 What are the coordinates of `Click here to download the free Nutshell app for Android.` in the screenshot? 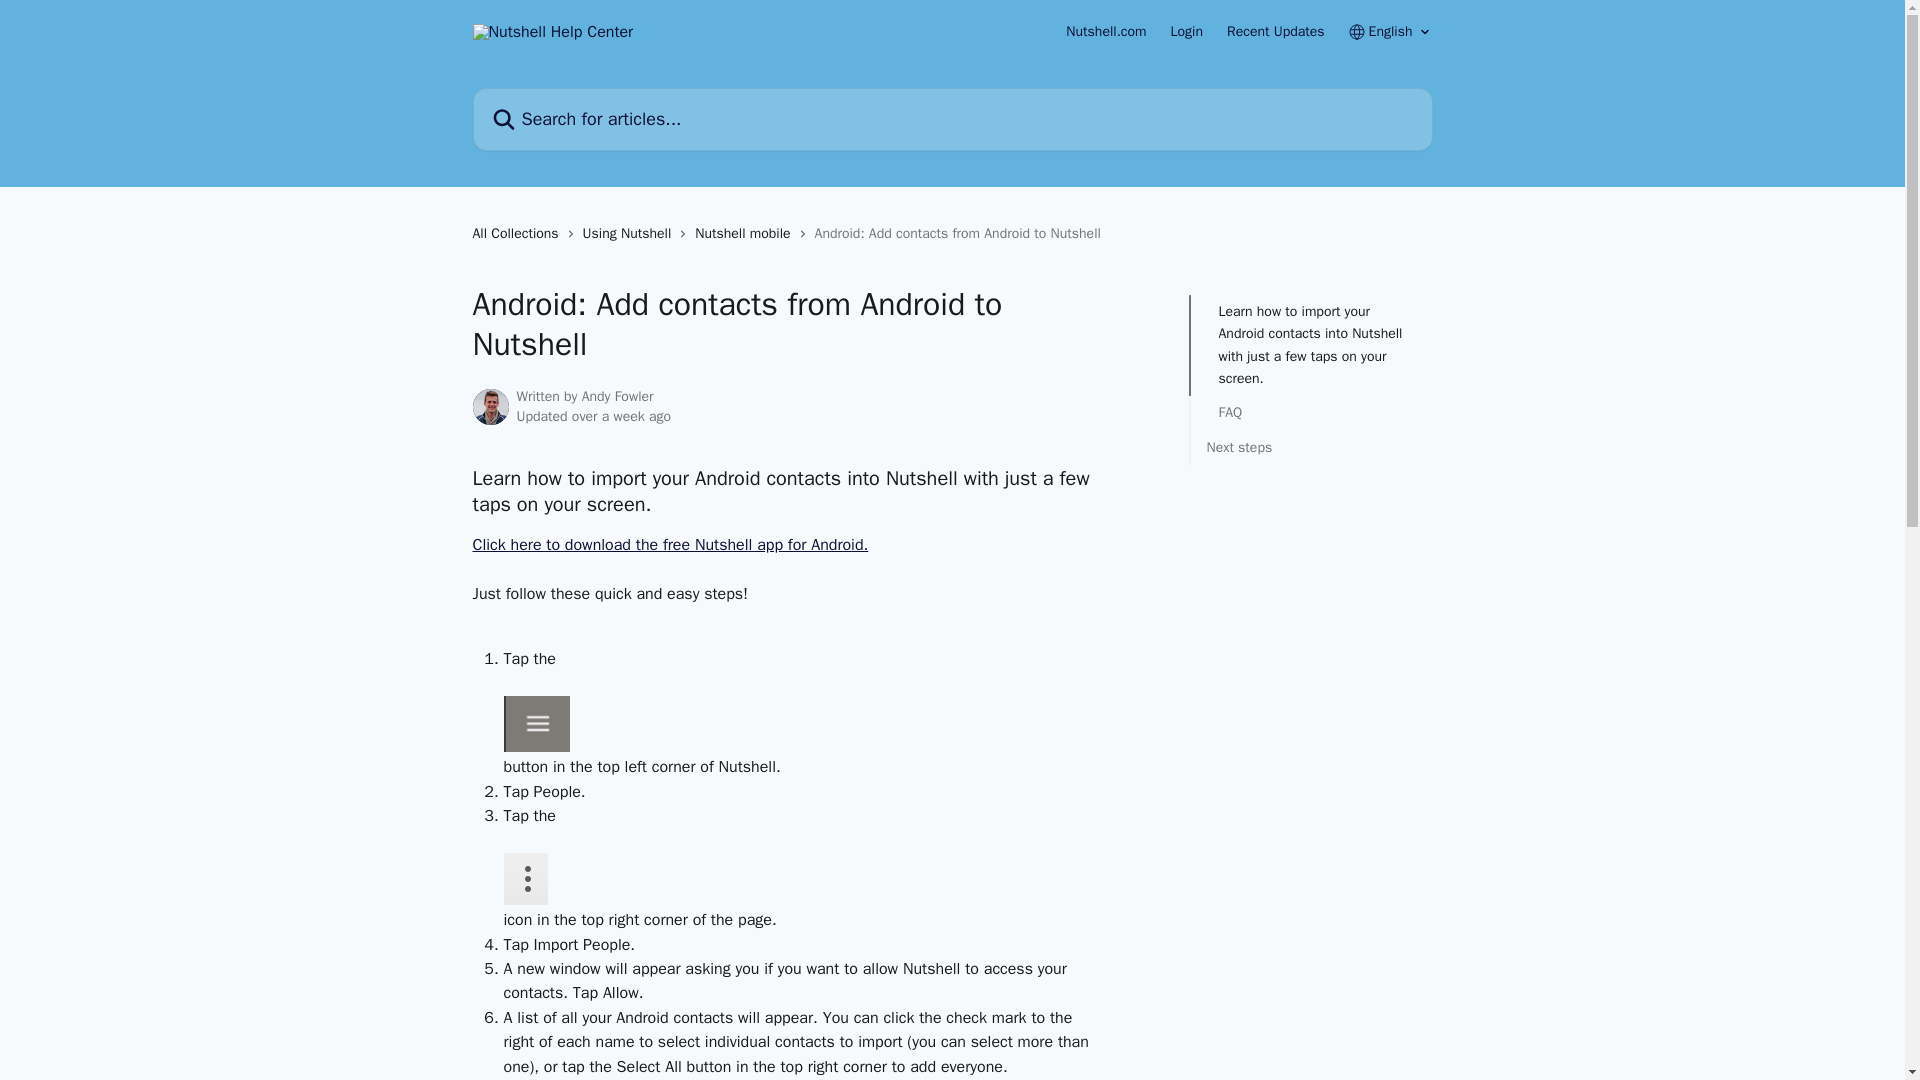 It's located at (670, 544).